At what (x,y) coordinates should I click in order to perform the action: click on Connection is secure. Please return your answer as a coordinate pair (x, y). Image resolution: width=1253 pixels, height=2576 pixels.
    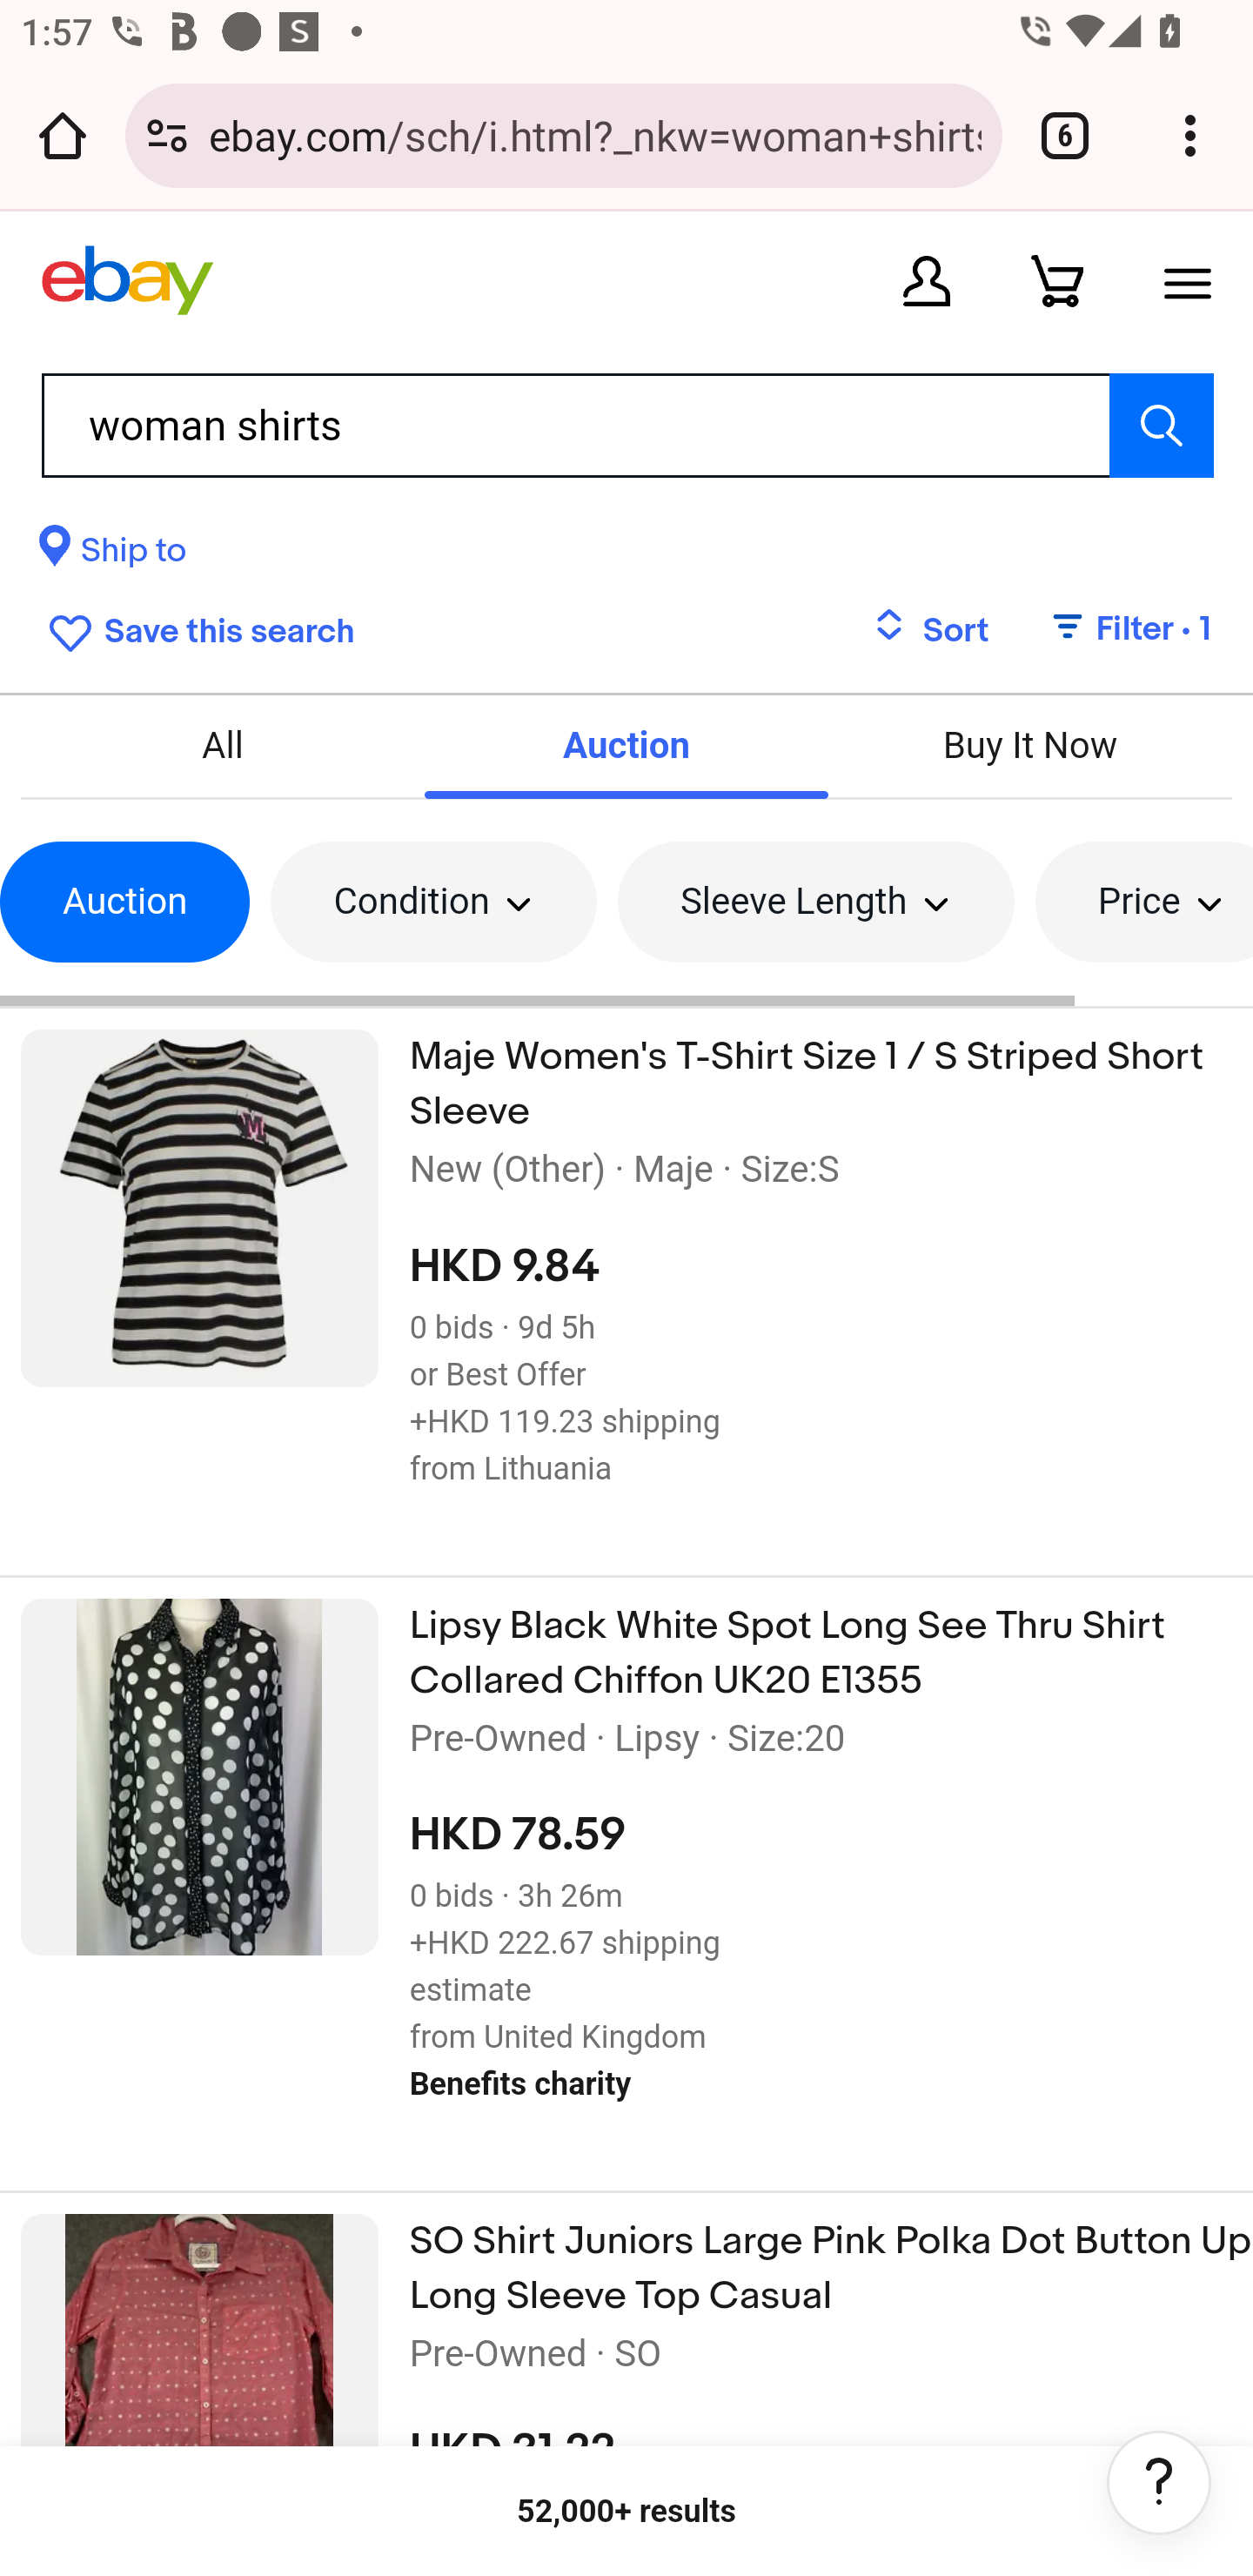
    Looking at the image, I should click on (167, 135).